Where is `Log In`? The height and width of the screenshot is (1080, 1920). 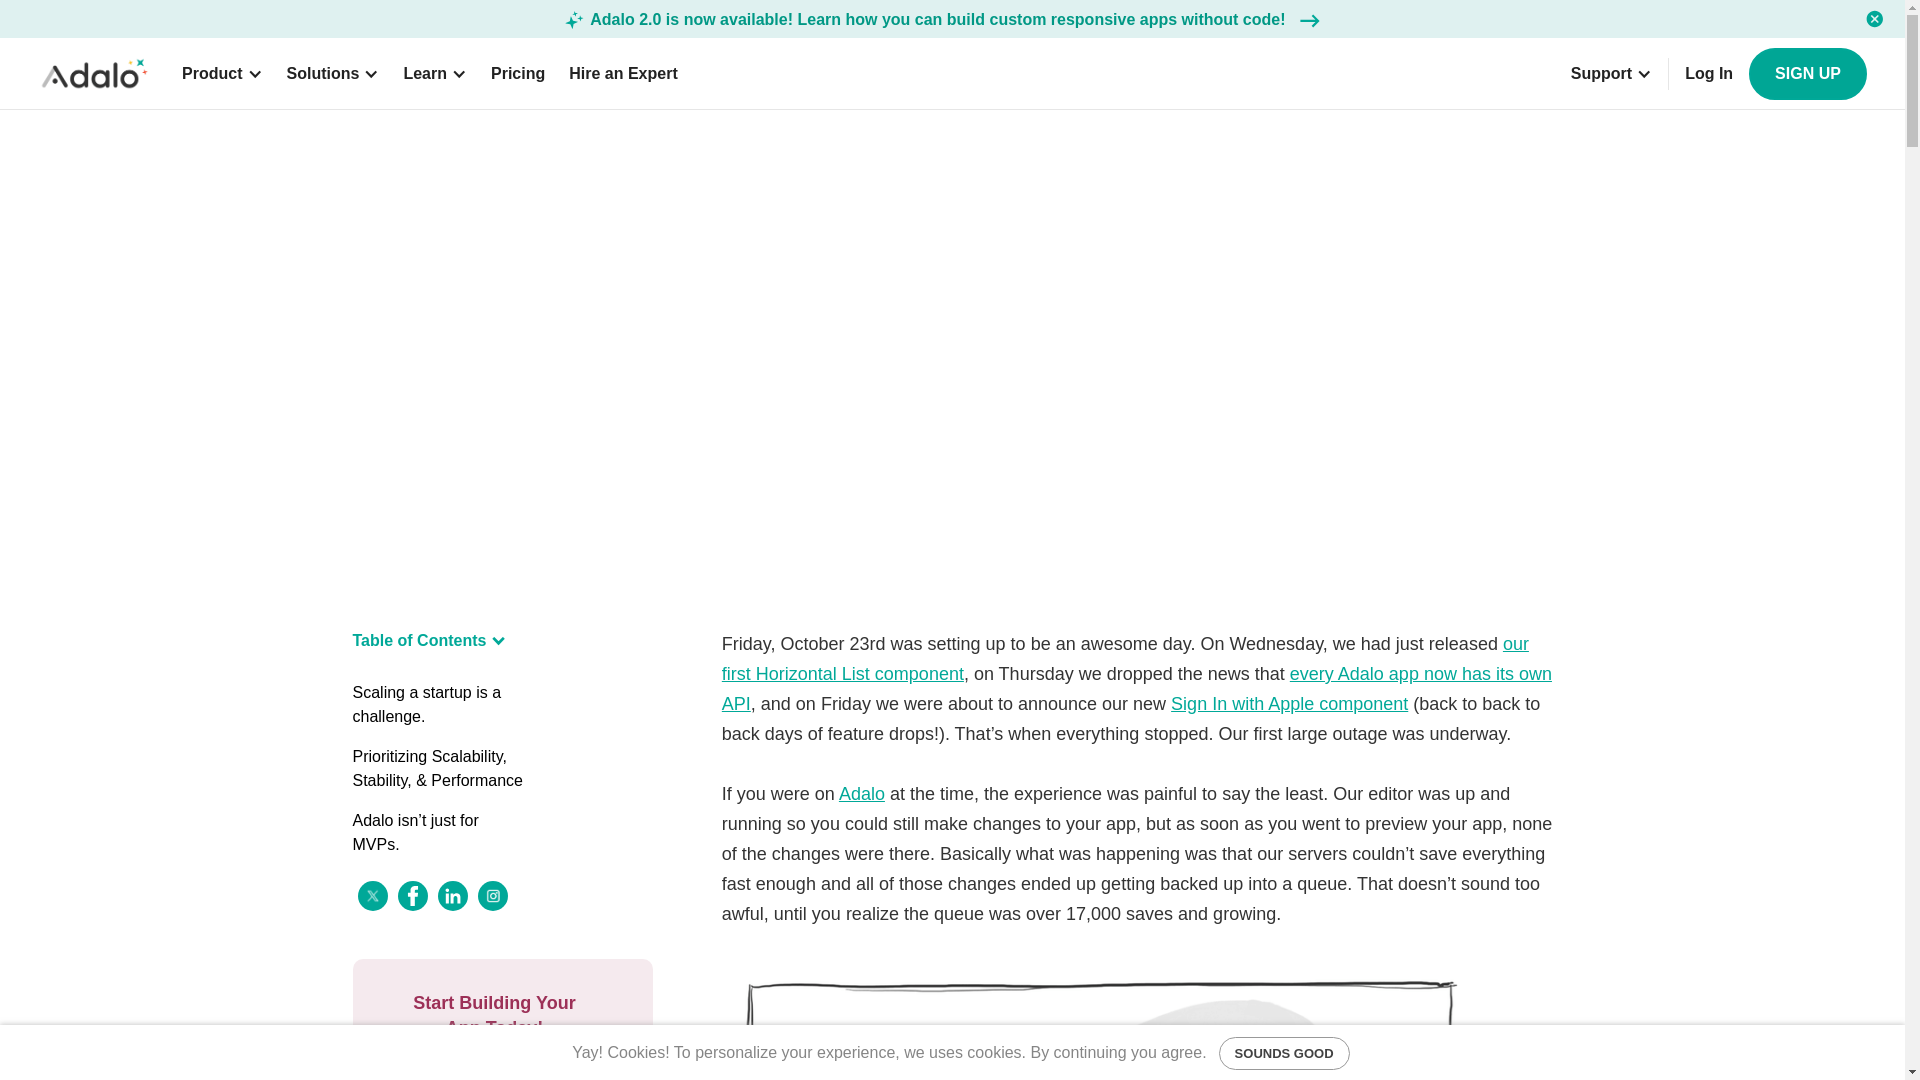
Log In is located at coordinates (1708, 74).